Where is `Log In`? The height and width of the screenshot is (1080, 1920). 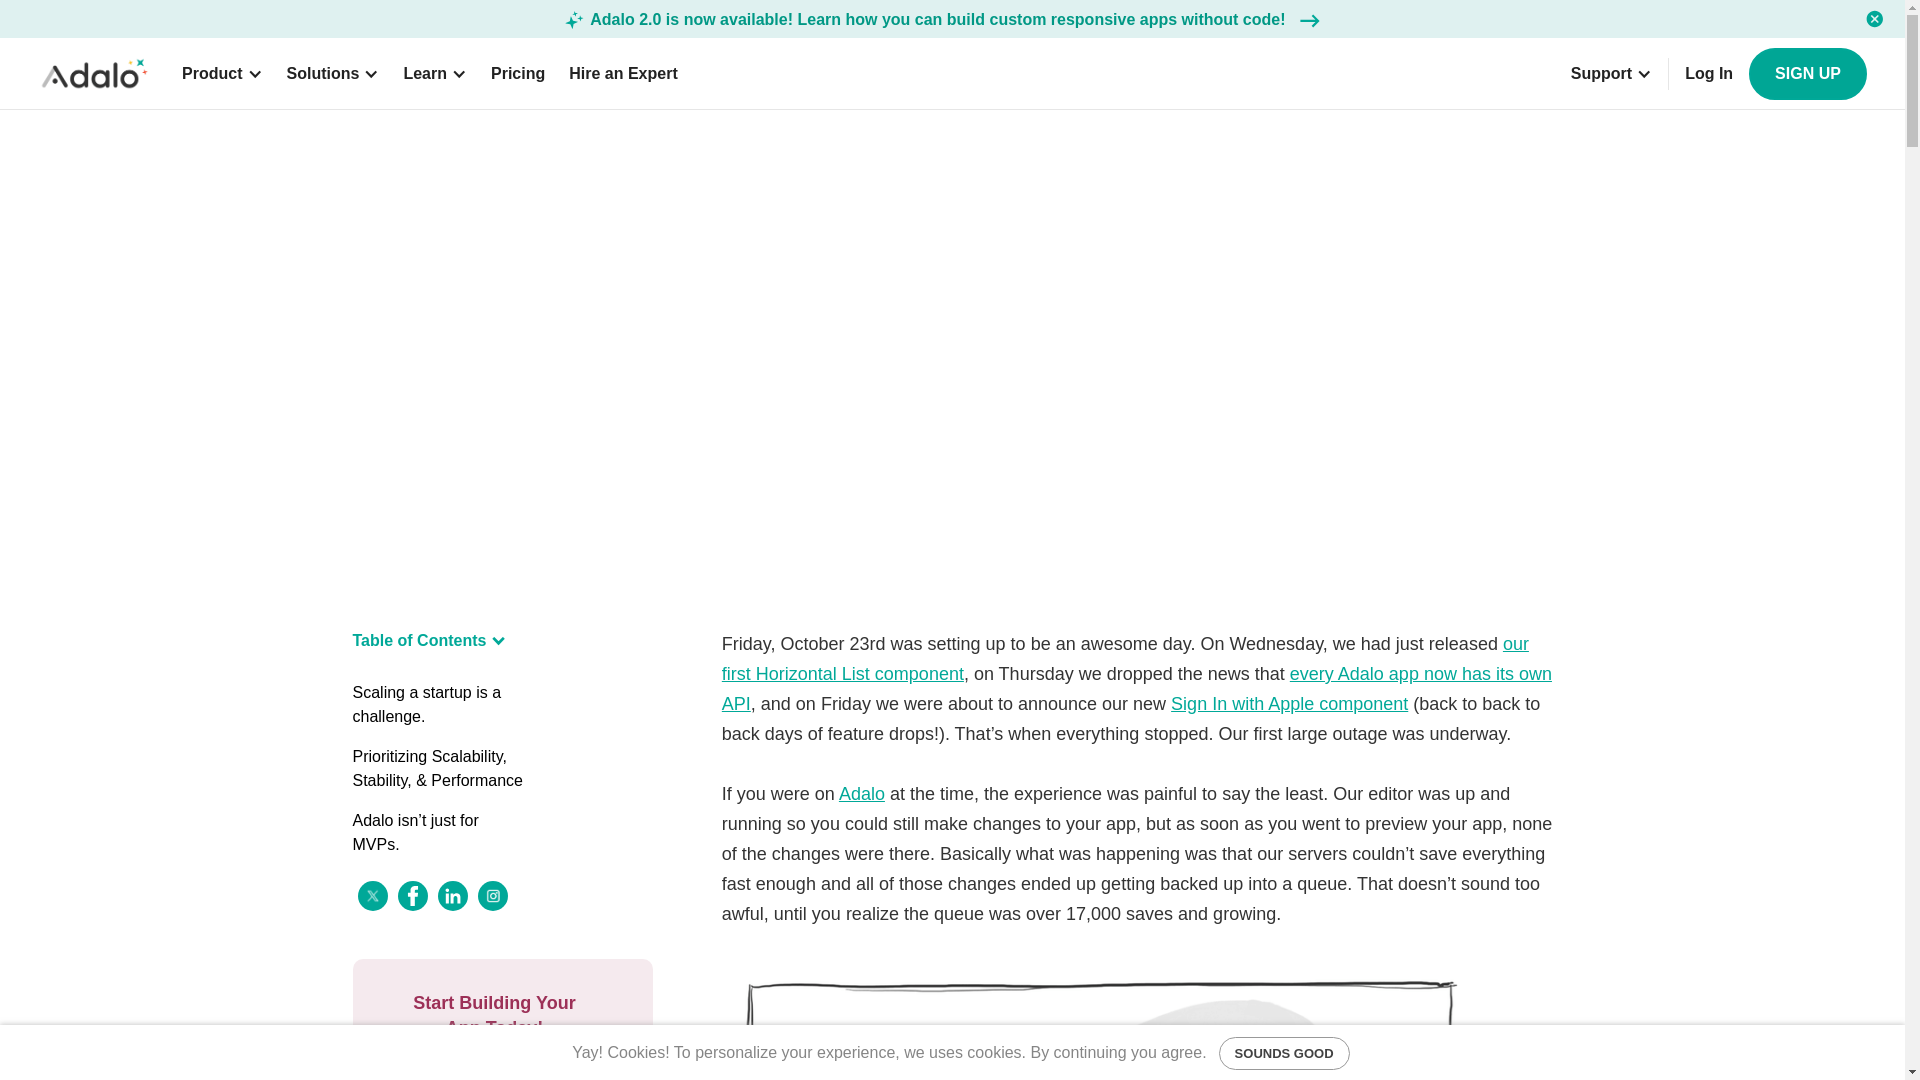
Log In is located at coordinates (1708, 74).